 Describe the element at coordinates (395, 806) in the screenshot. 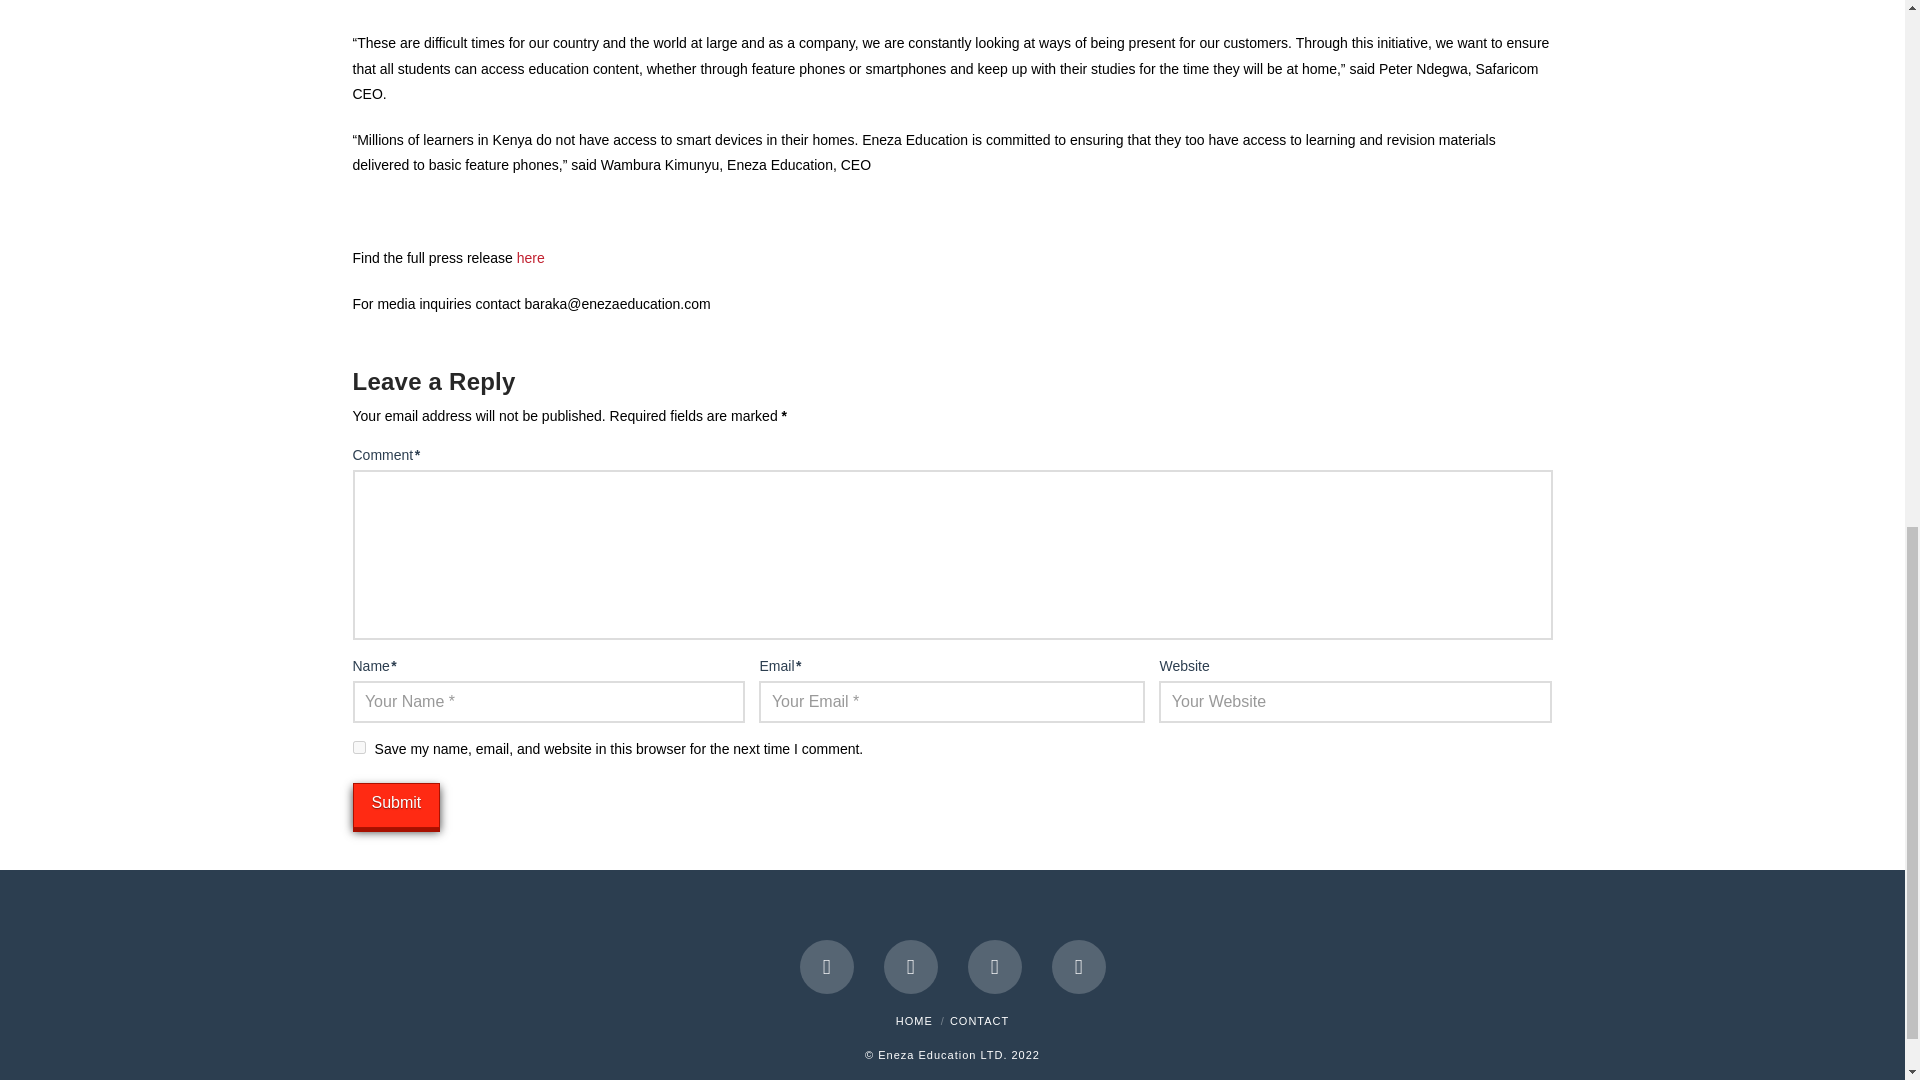

I see `Submit` at that location.